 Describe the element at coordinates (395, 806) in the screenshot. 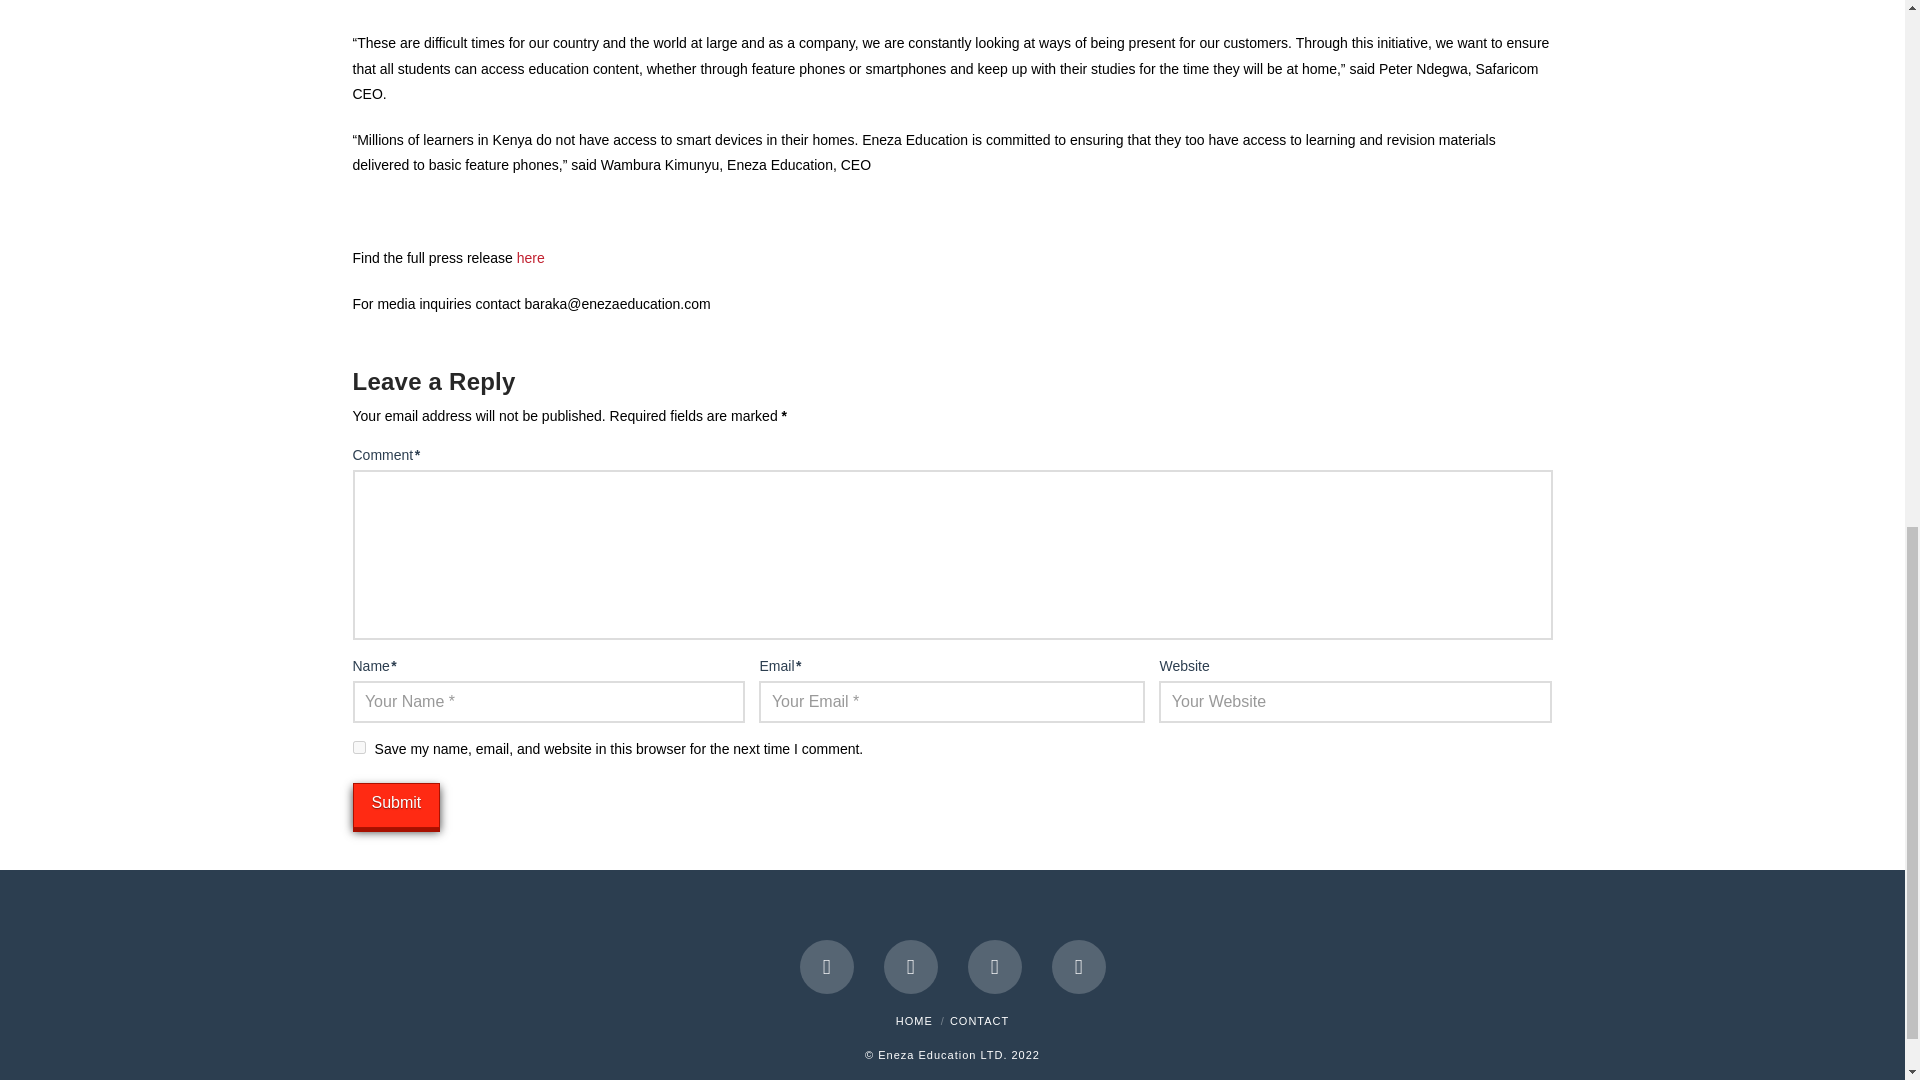

I see `Submit` at that location.